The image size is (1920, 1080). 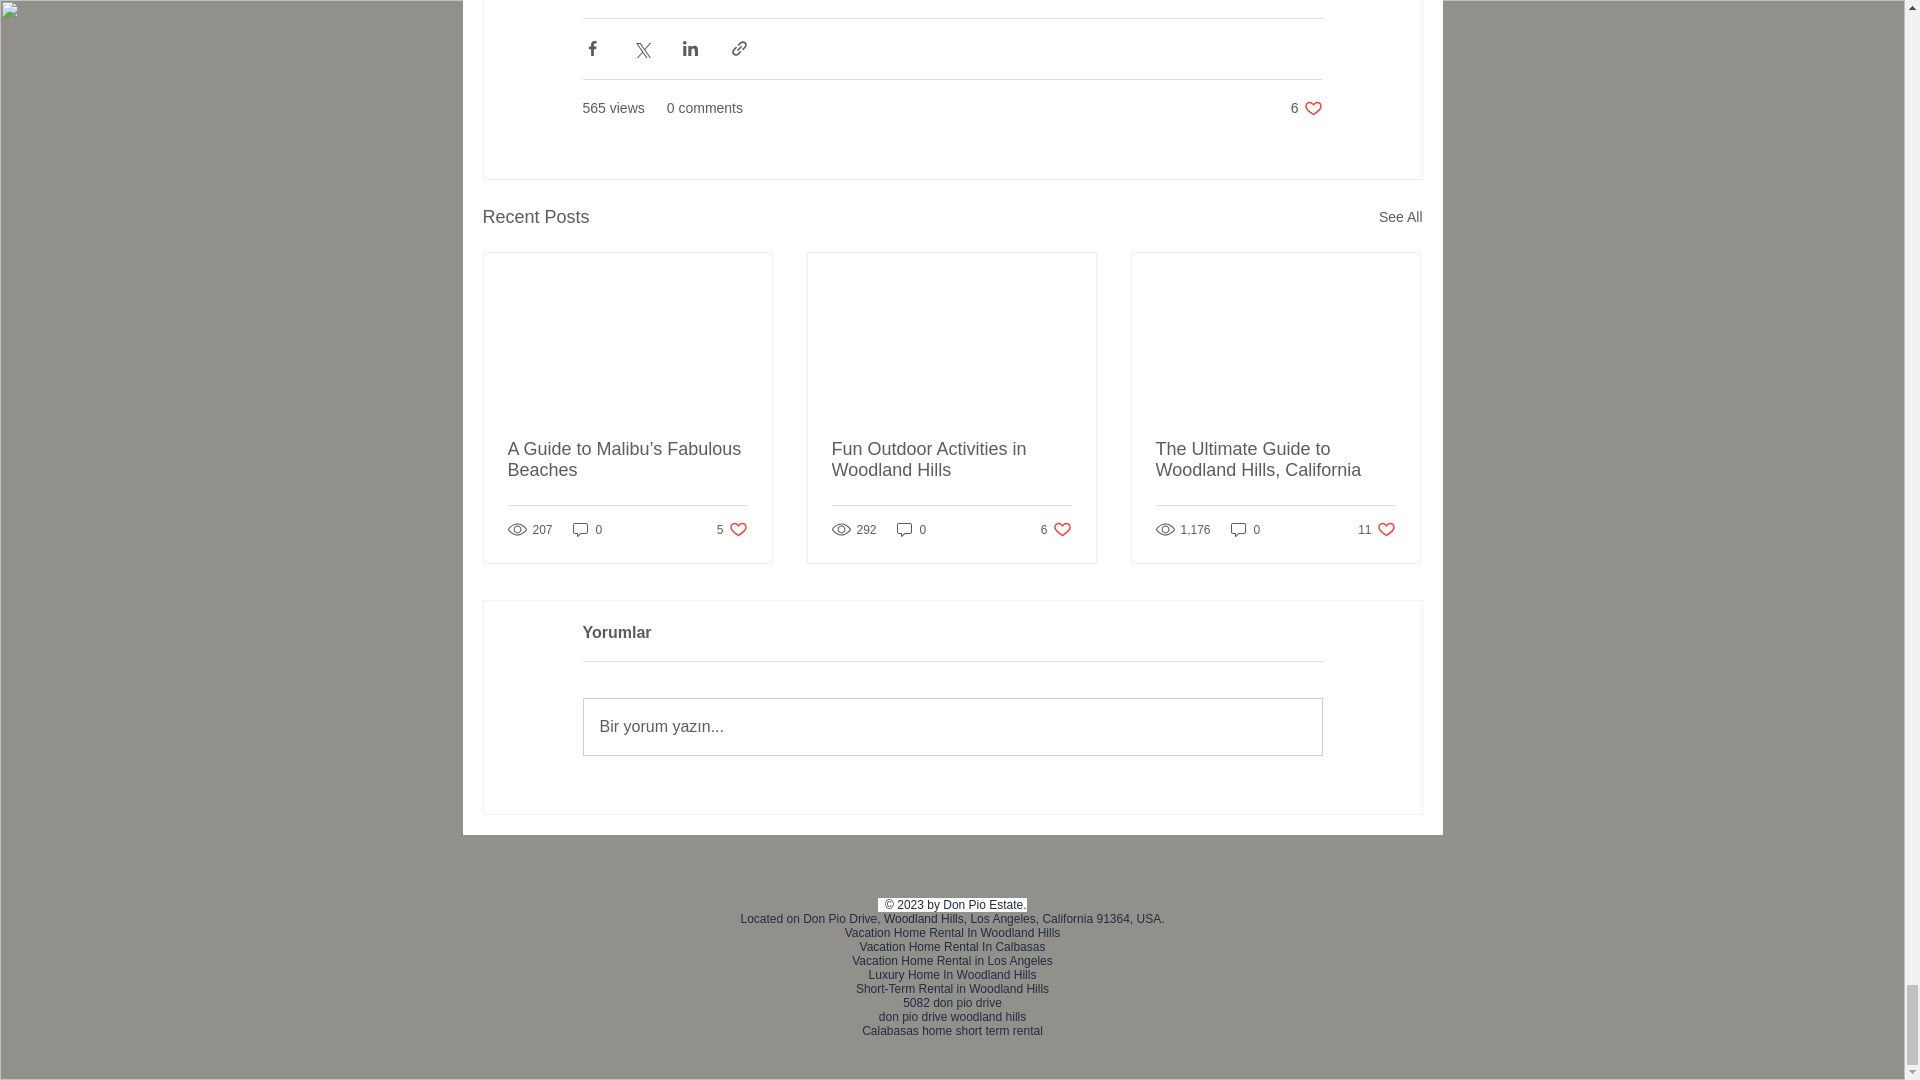 I want to click on 0, so click(x=912, y=528).